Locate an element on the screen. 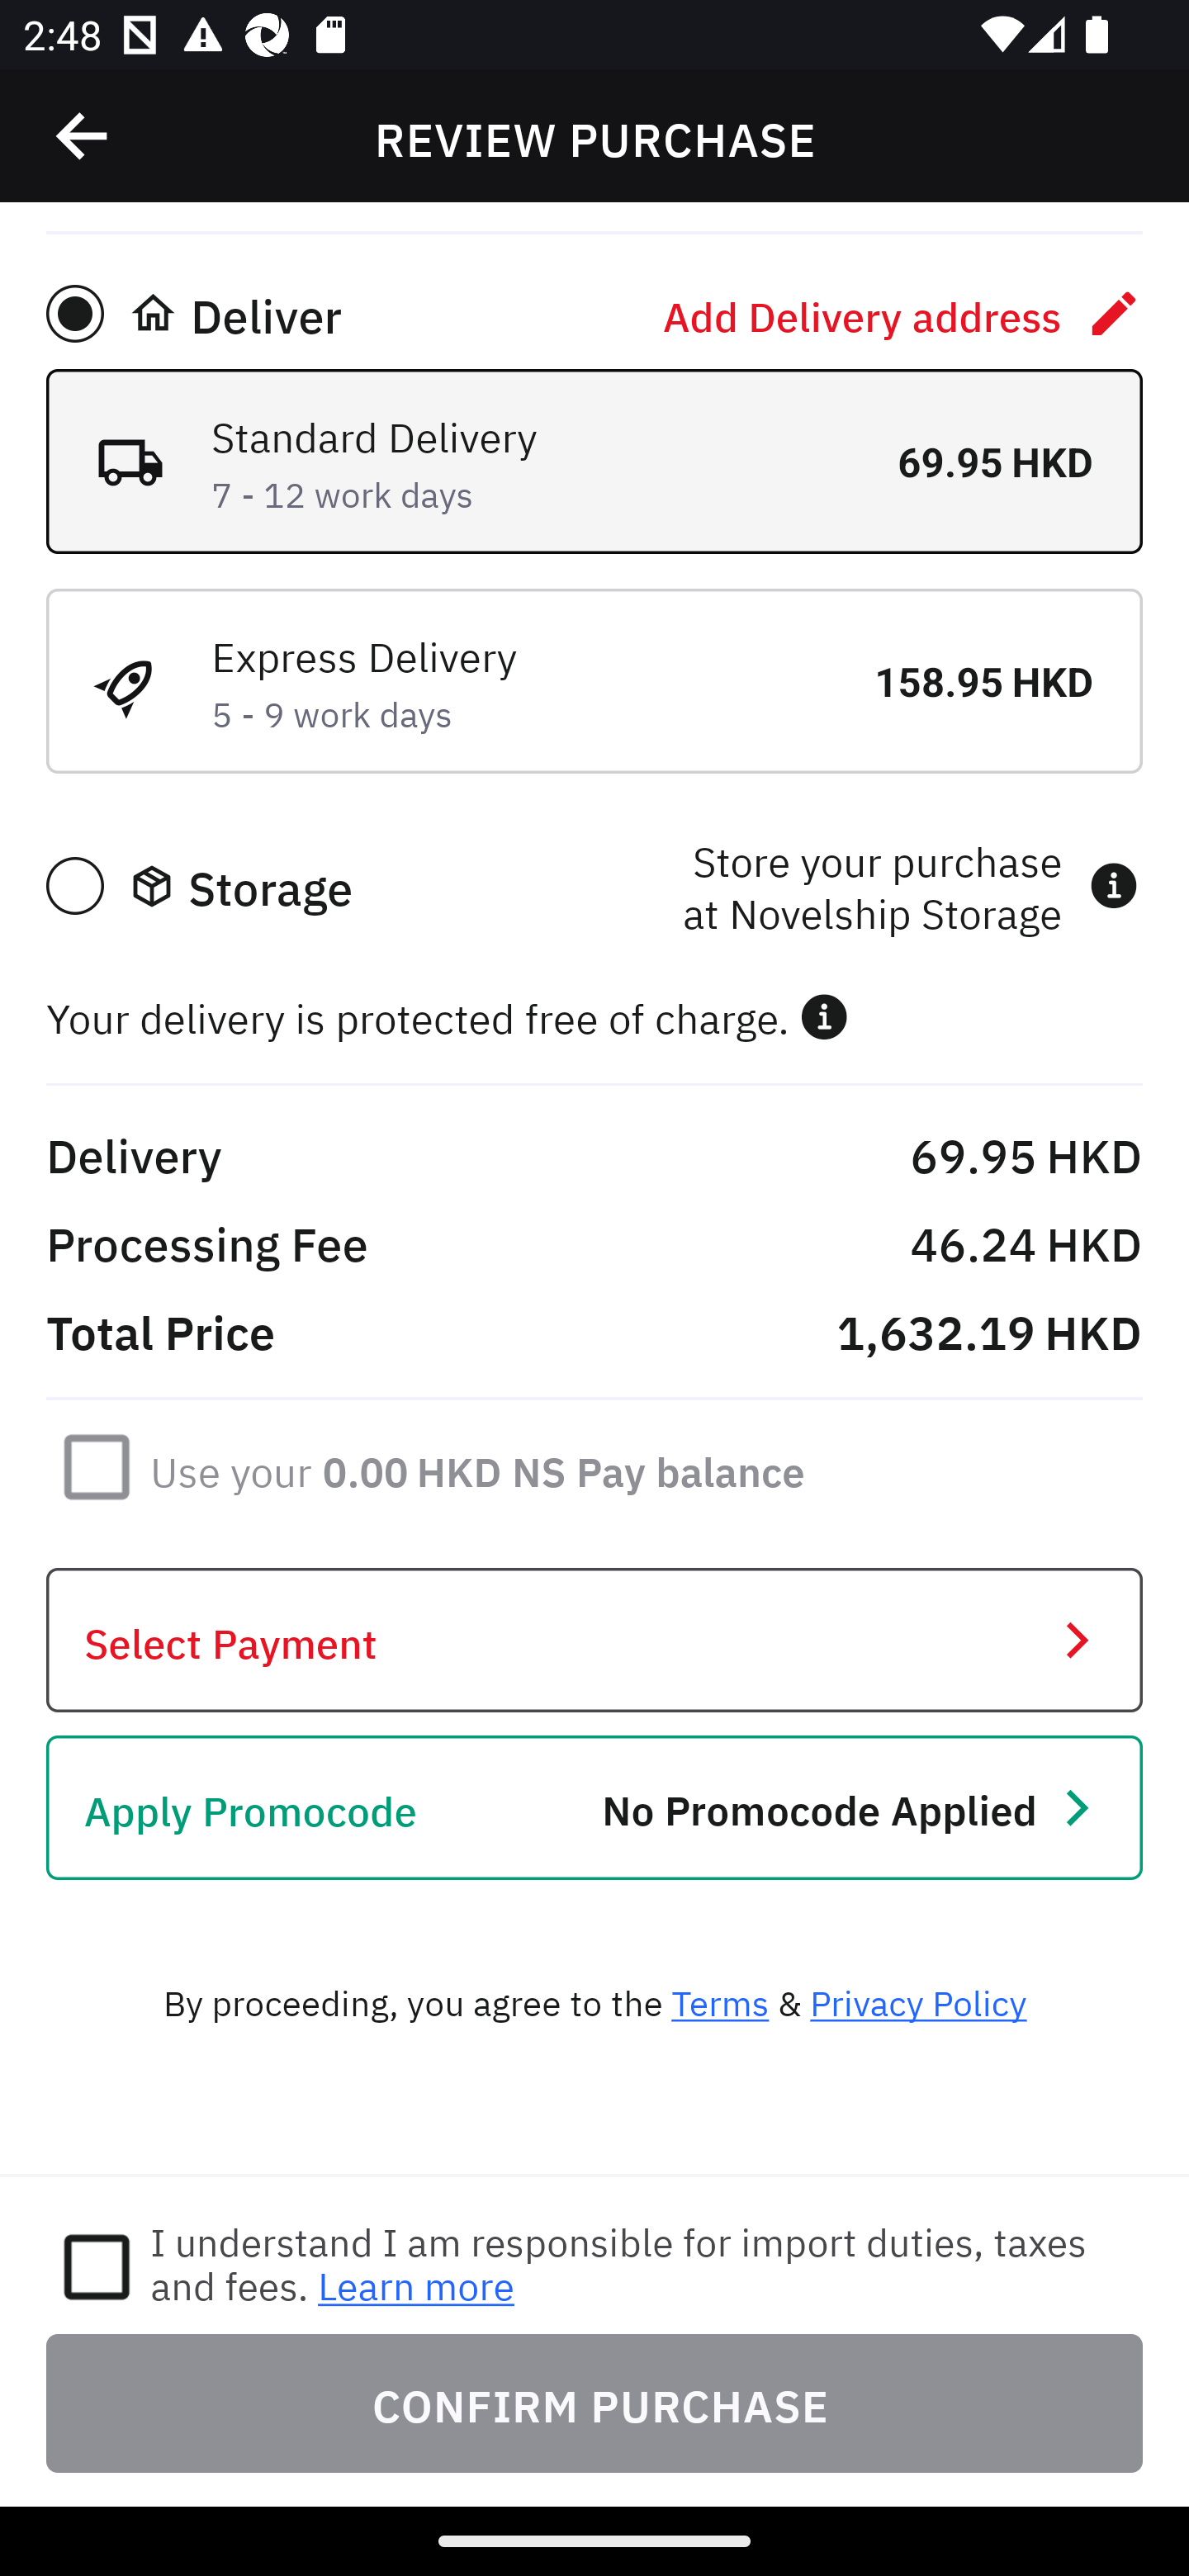 This screenshot has width=1189, height=2576. Use your 0.00 HKD NS Pay balance is located at coordinates (477, 1466).